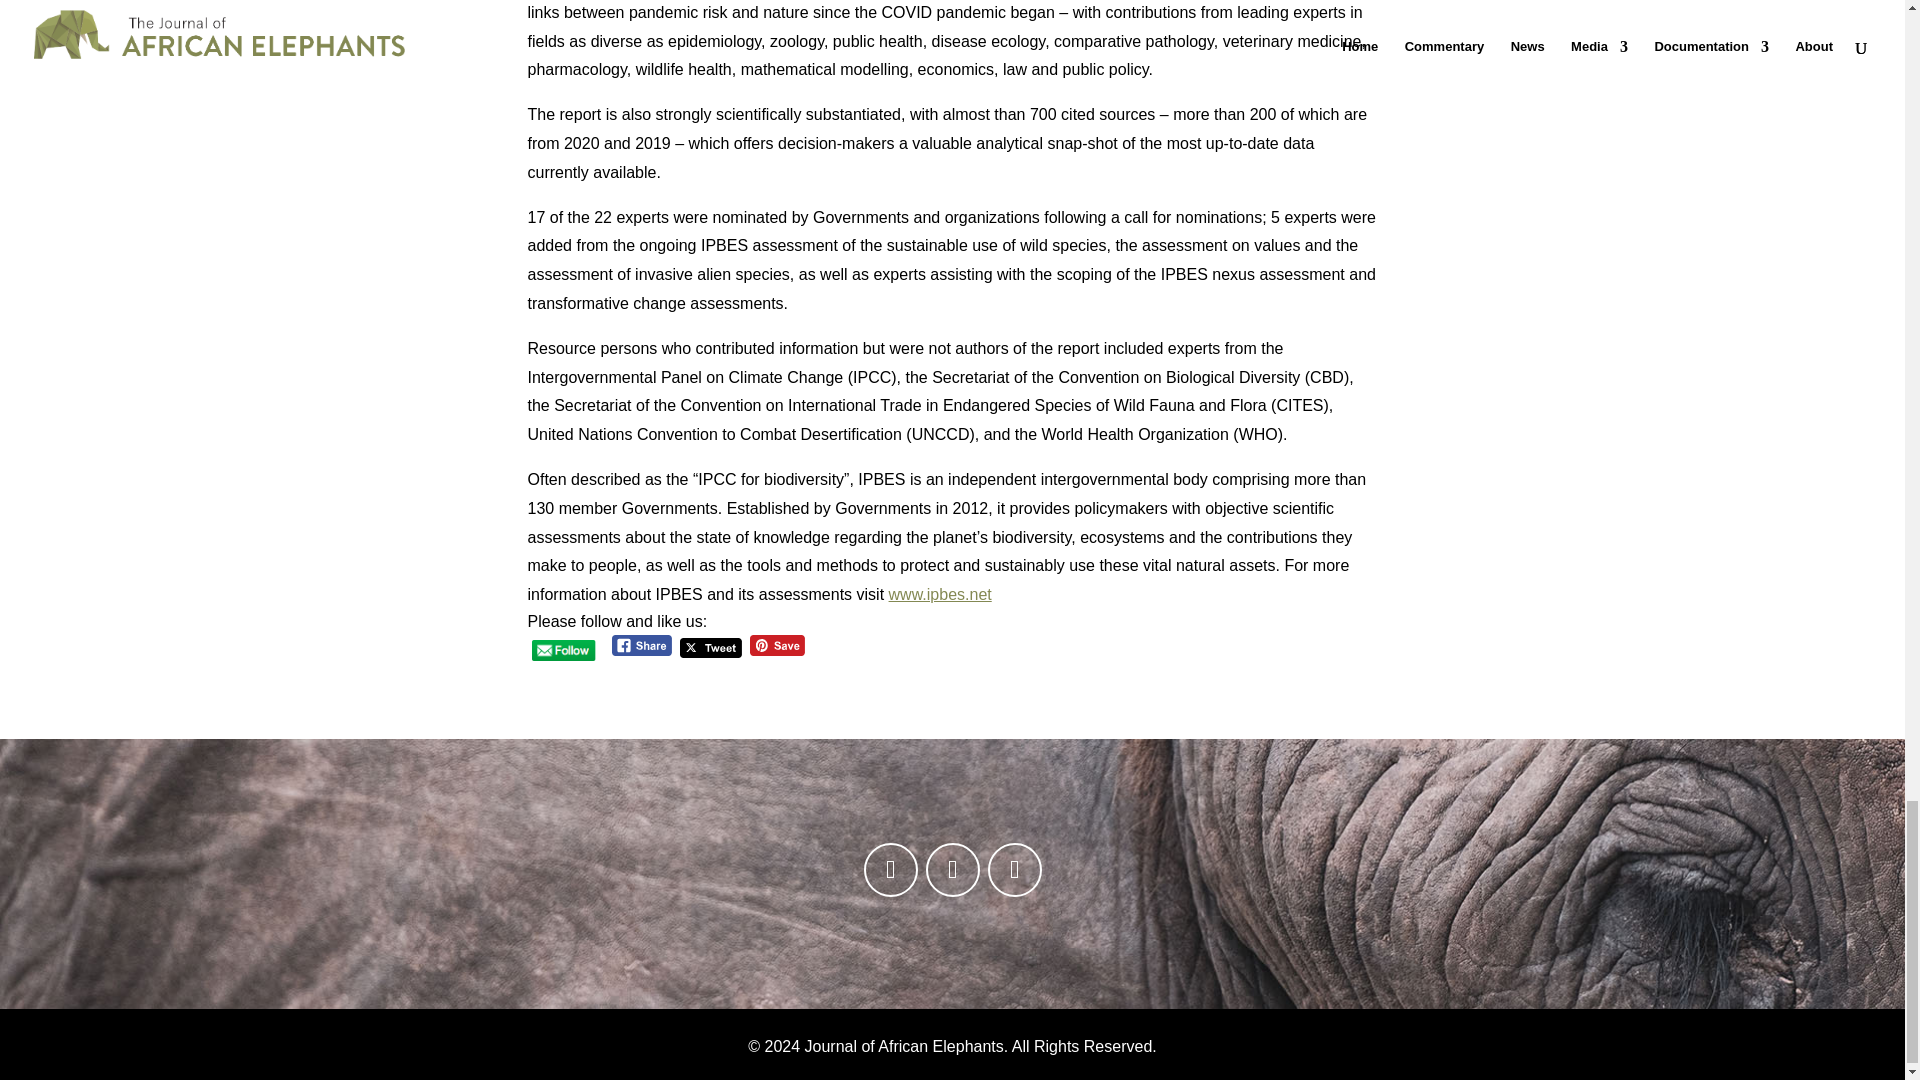 The image size is (1920, 1080). I want to click on Pin Share, so click(777, 645).